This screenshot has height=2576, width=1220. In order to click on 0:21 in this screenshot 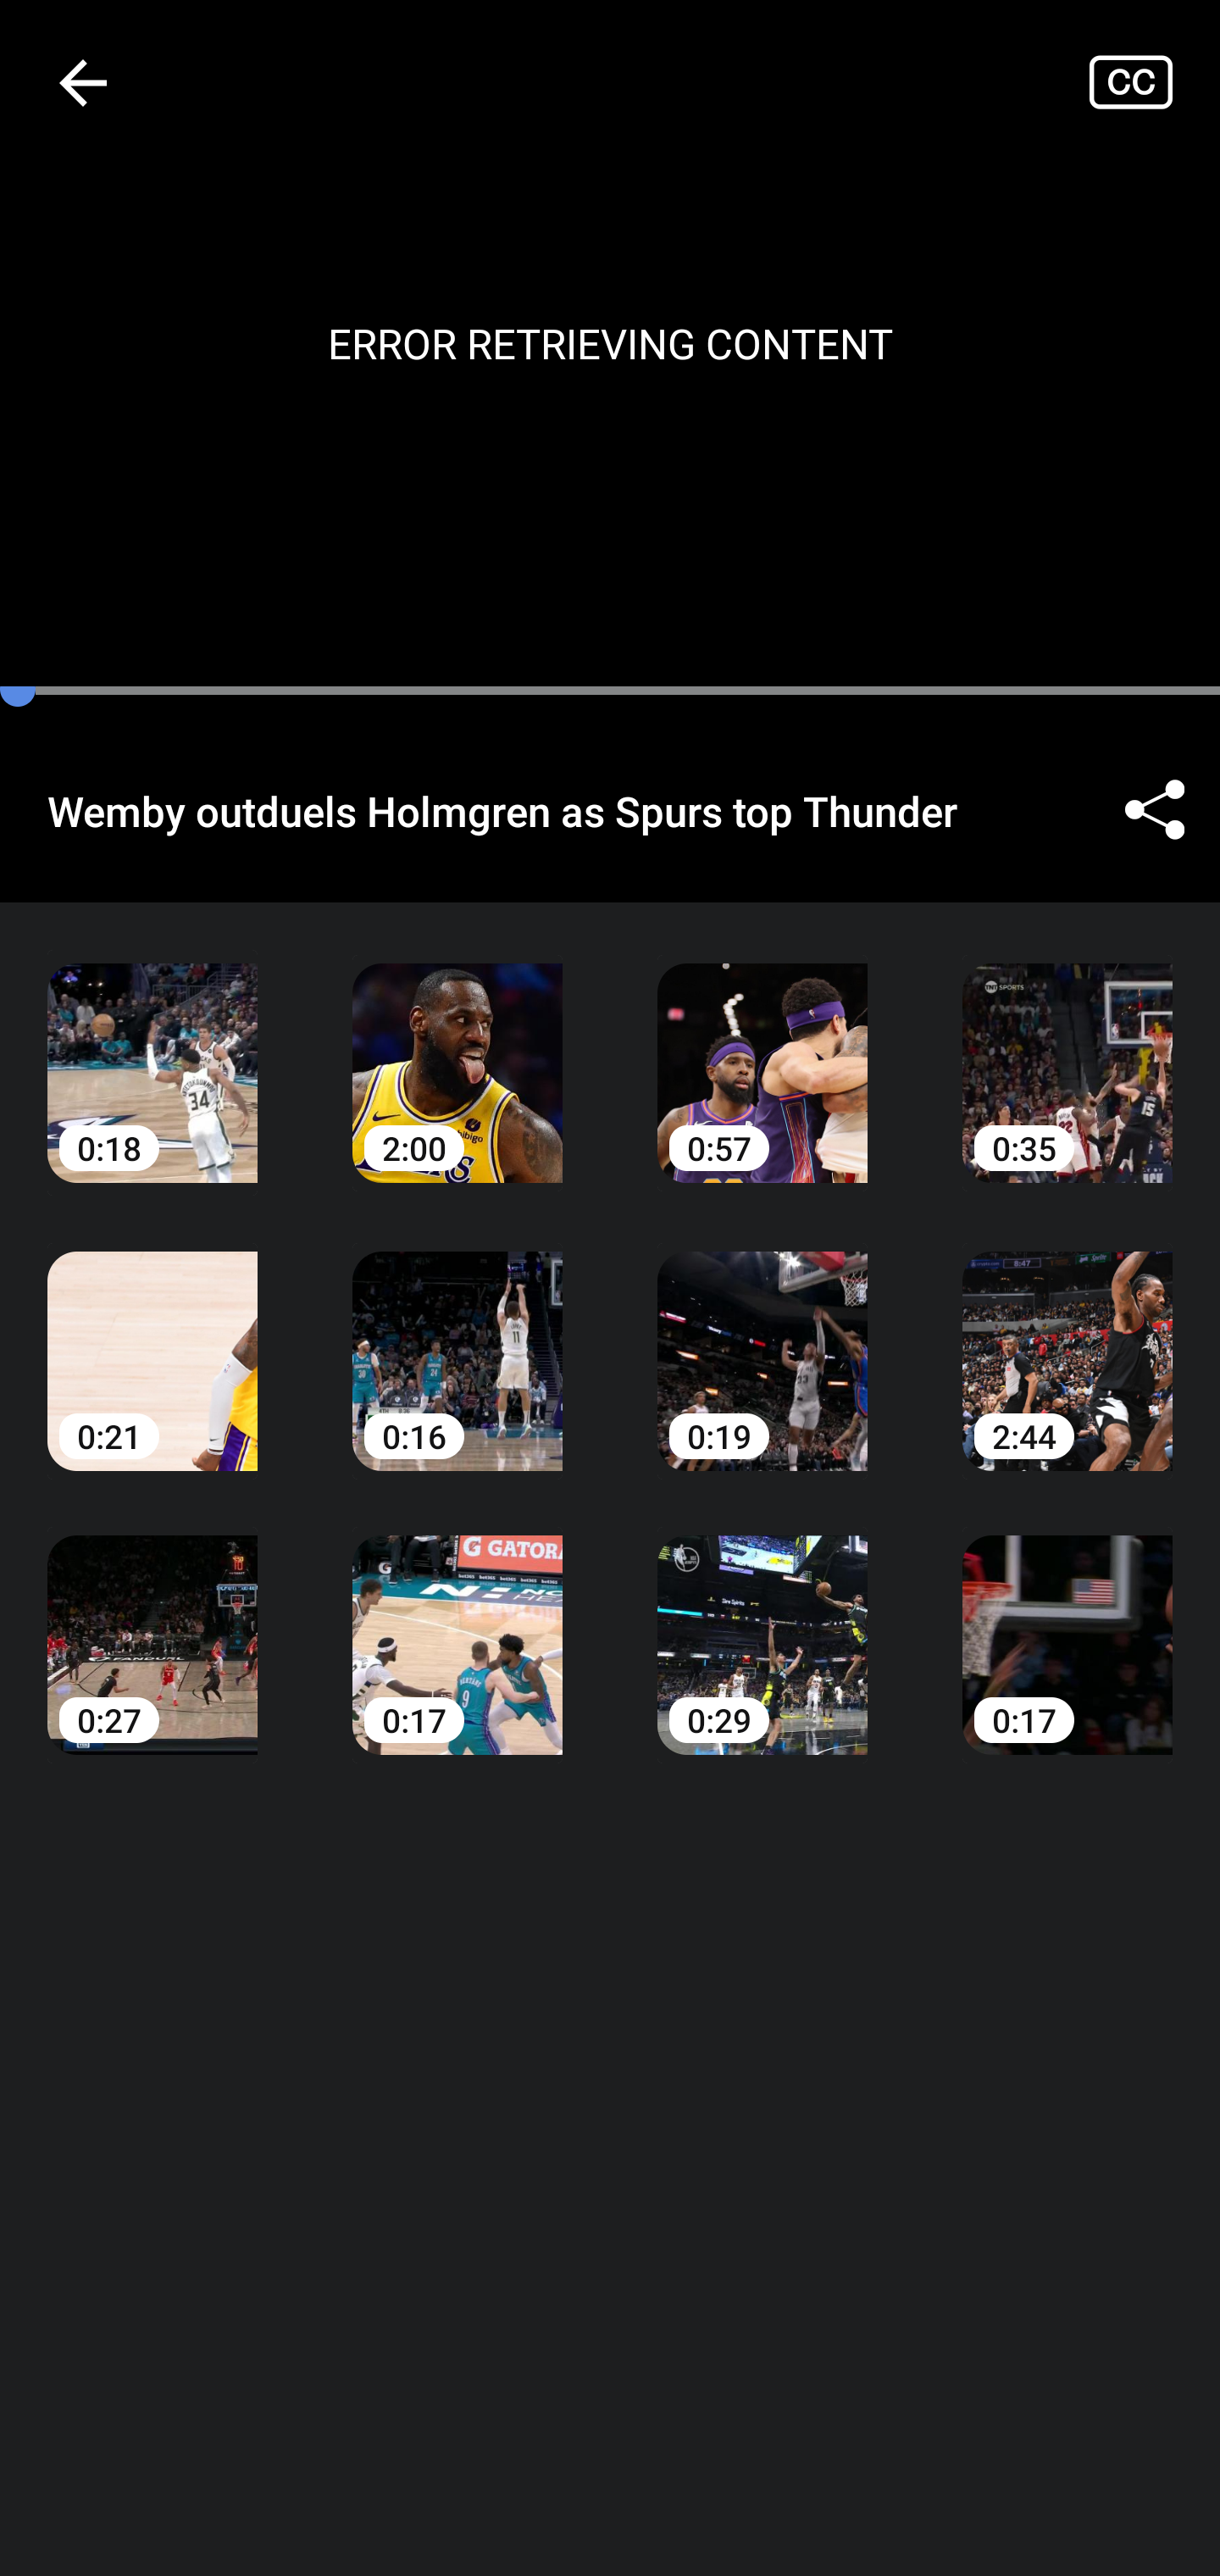, I will do `click(152, 1336)`.